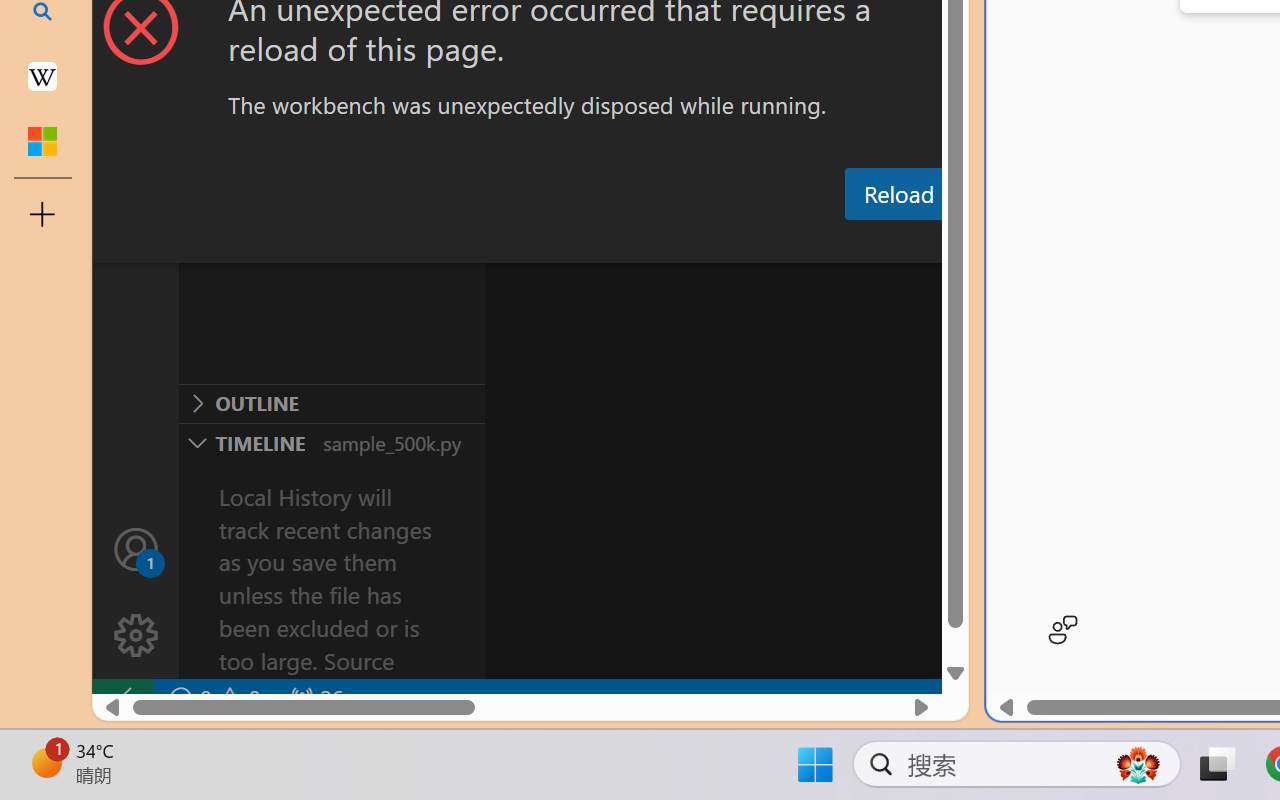 The width and height of the screenshot is (1280, 800). What do you see at coordinates (568, 243) in the screenshot?
I see `Problems (Ctrl+Shift+M)` at bounding box center [568, 243].